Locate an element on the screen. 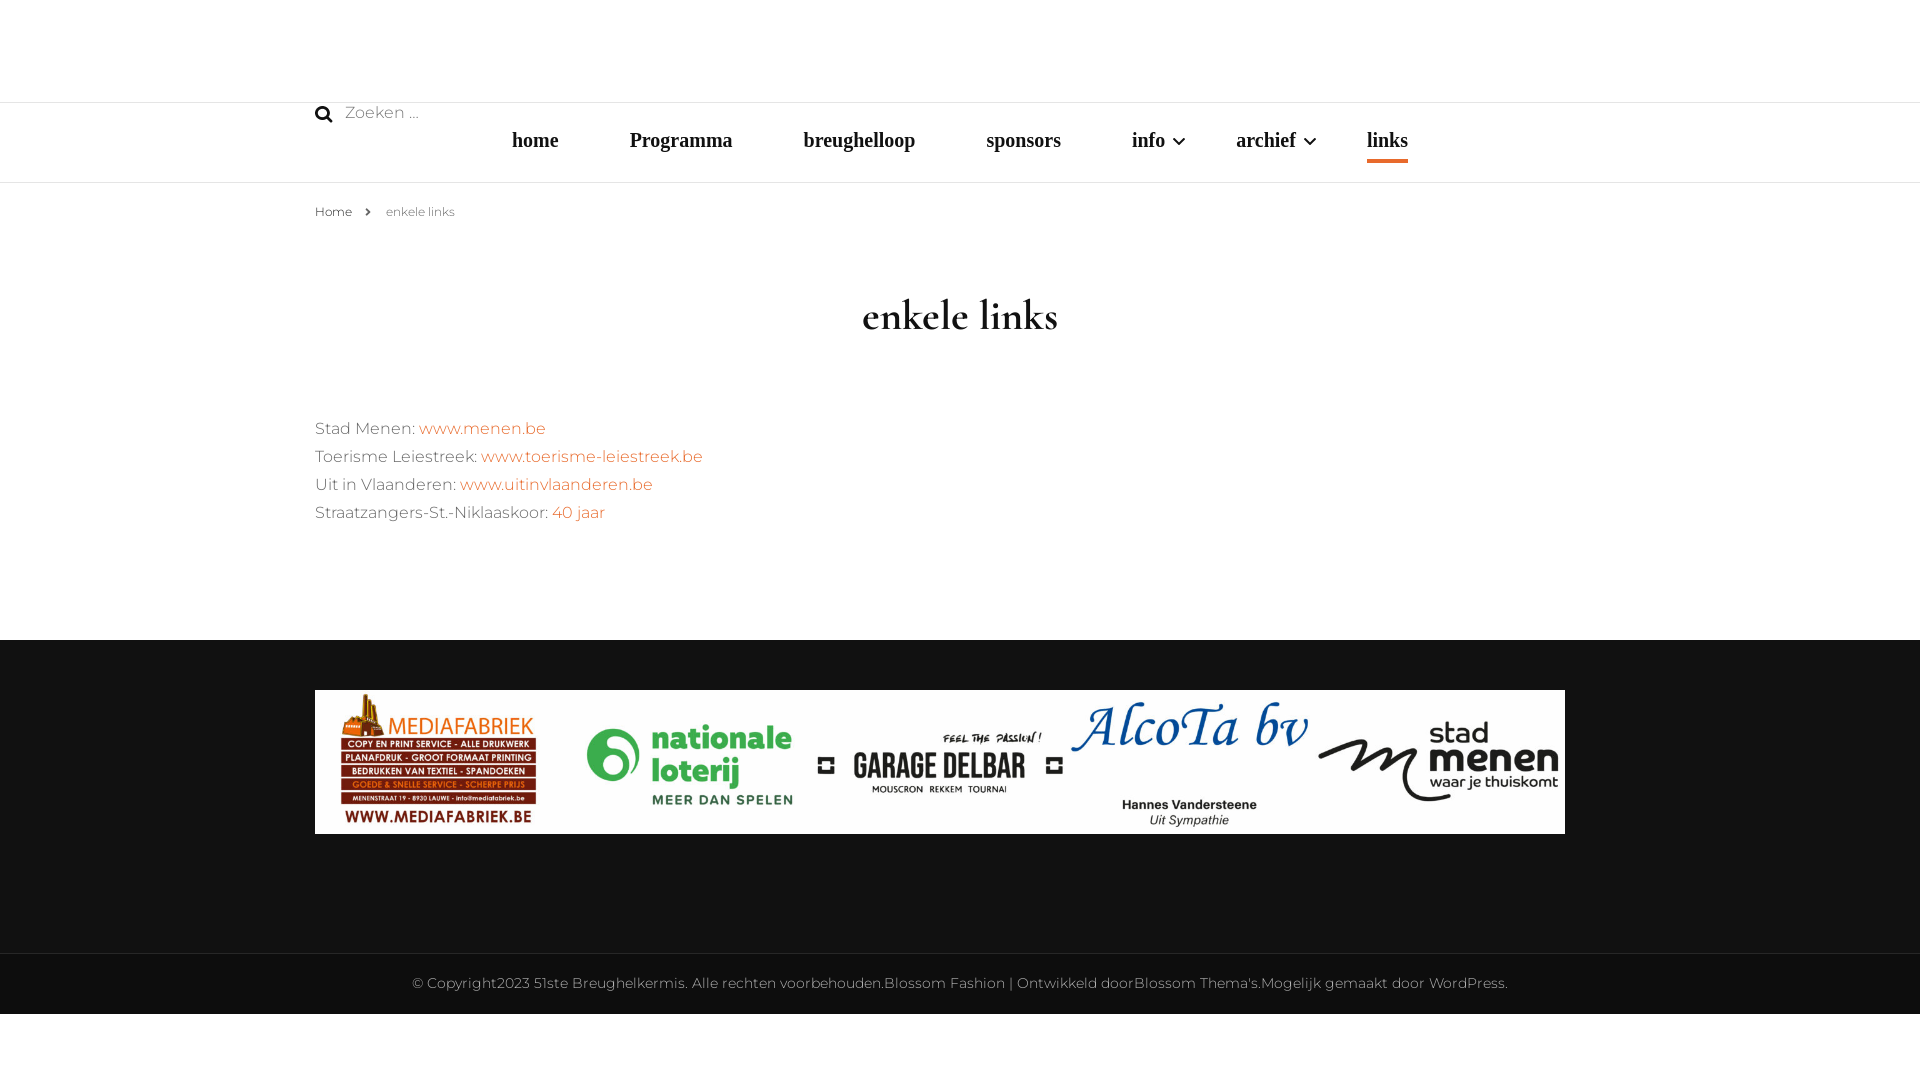 Image resolution: width=1920 pixels, height=1080 pixels. Blossom Thema's is located at coordinates (1196, 983).